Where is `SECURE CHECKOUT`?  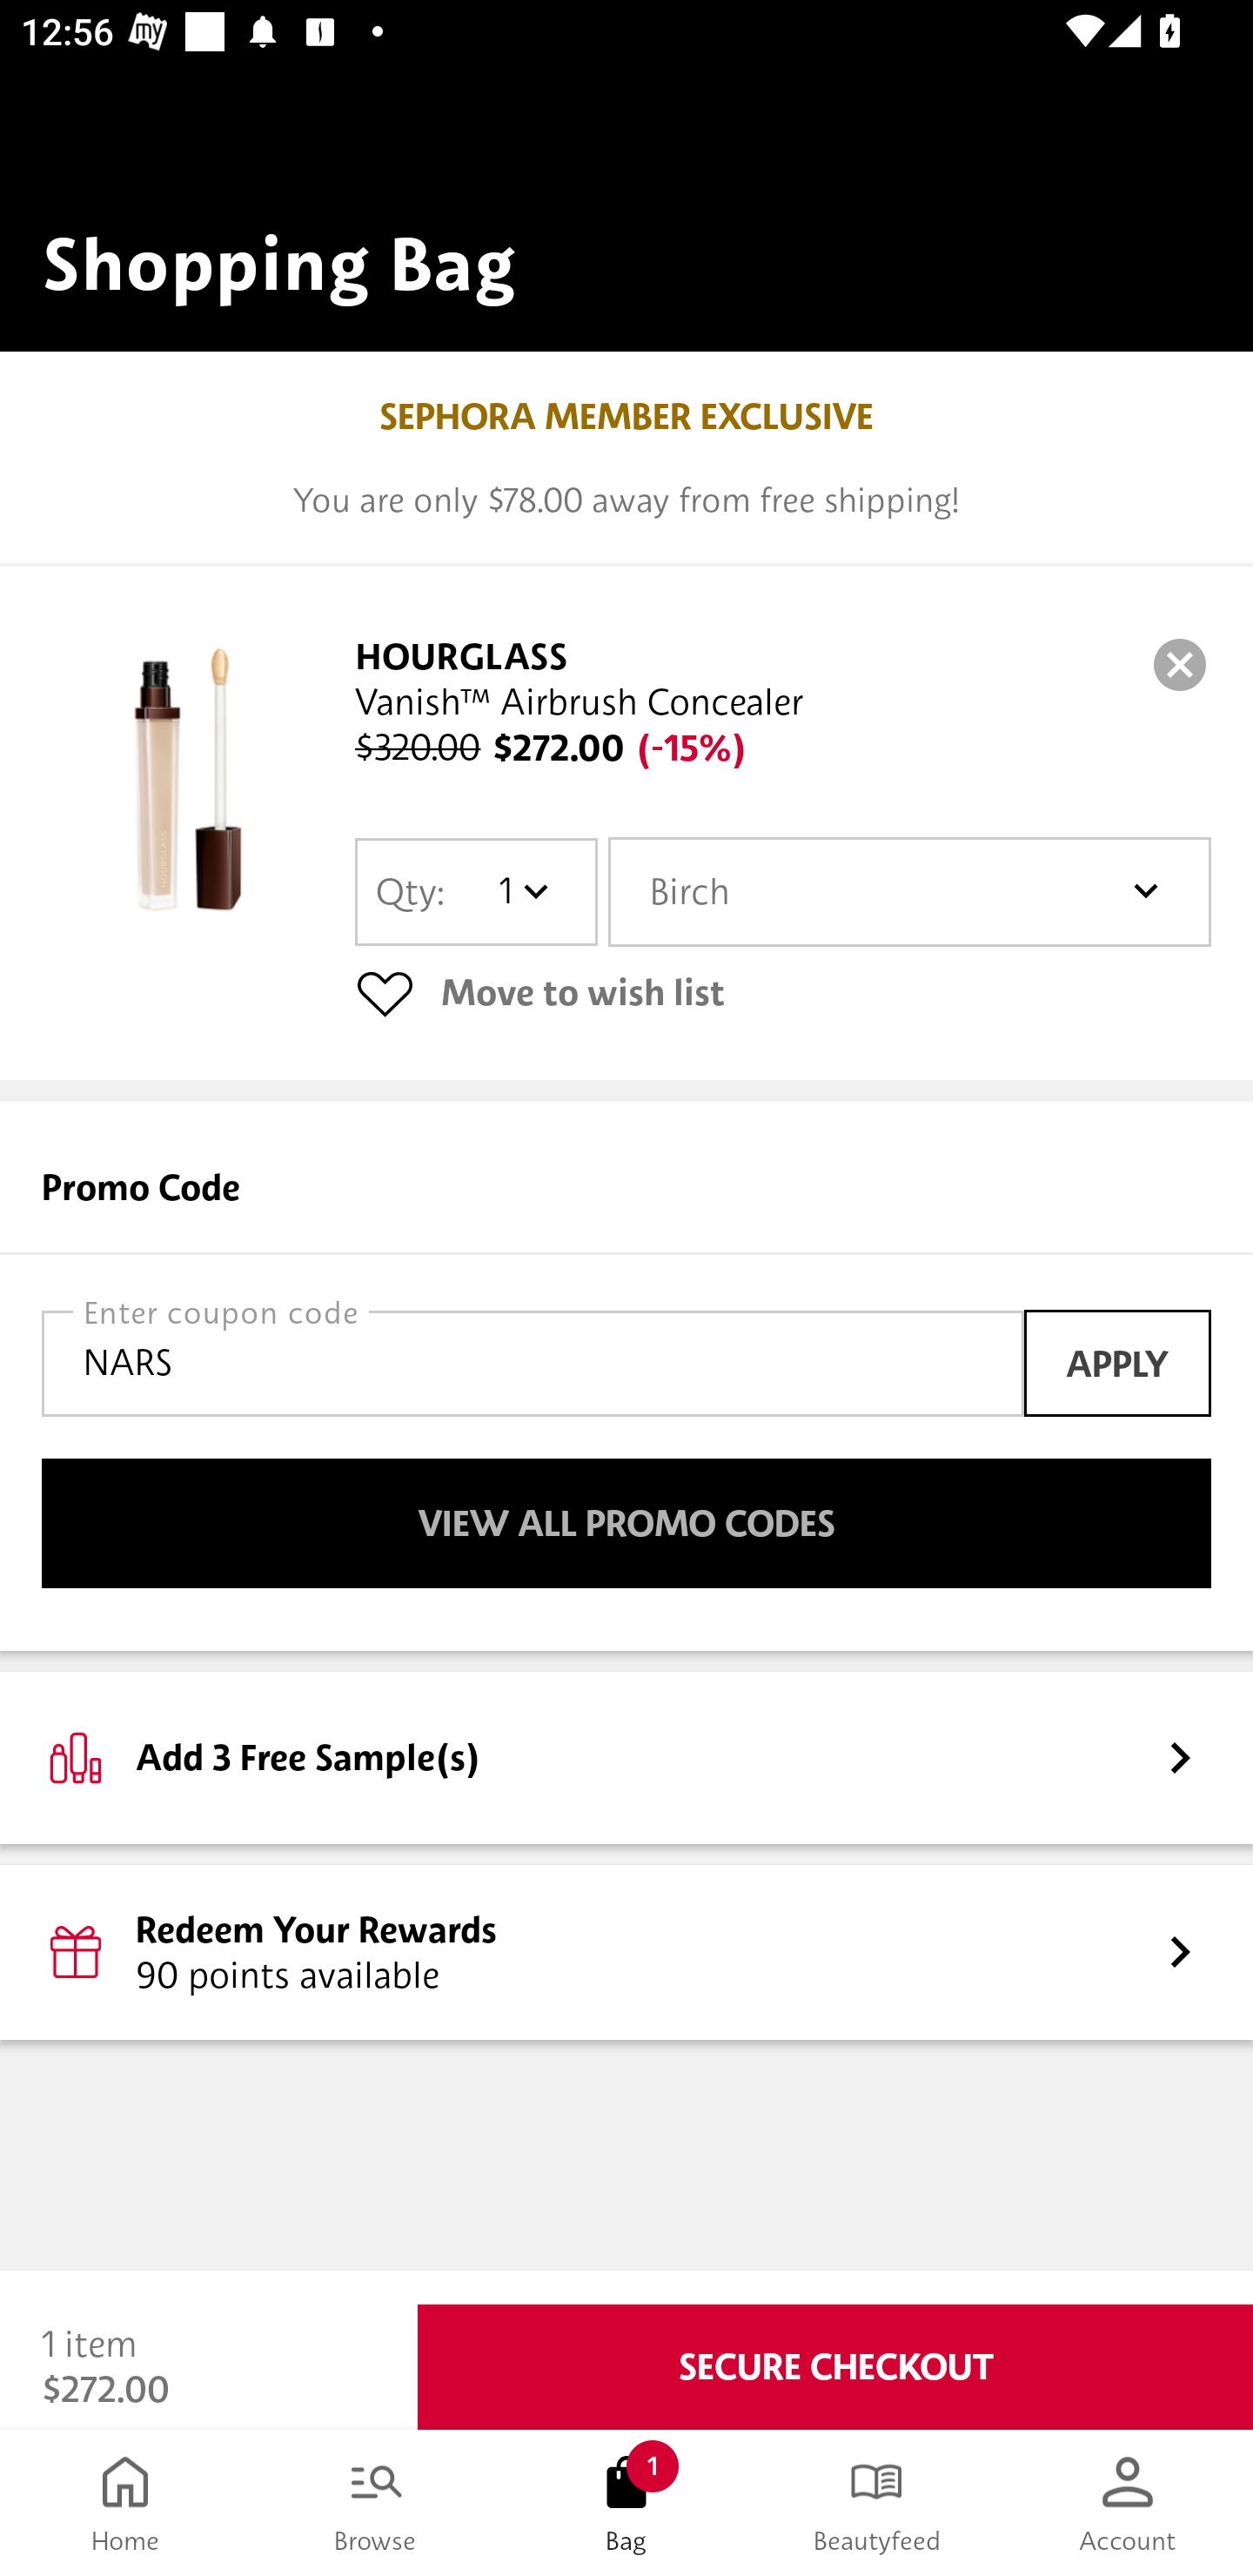 SECURE CHECKOUT is located at coordinates (835, 2367).